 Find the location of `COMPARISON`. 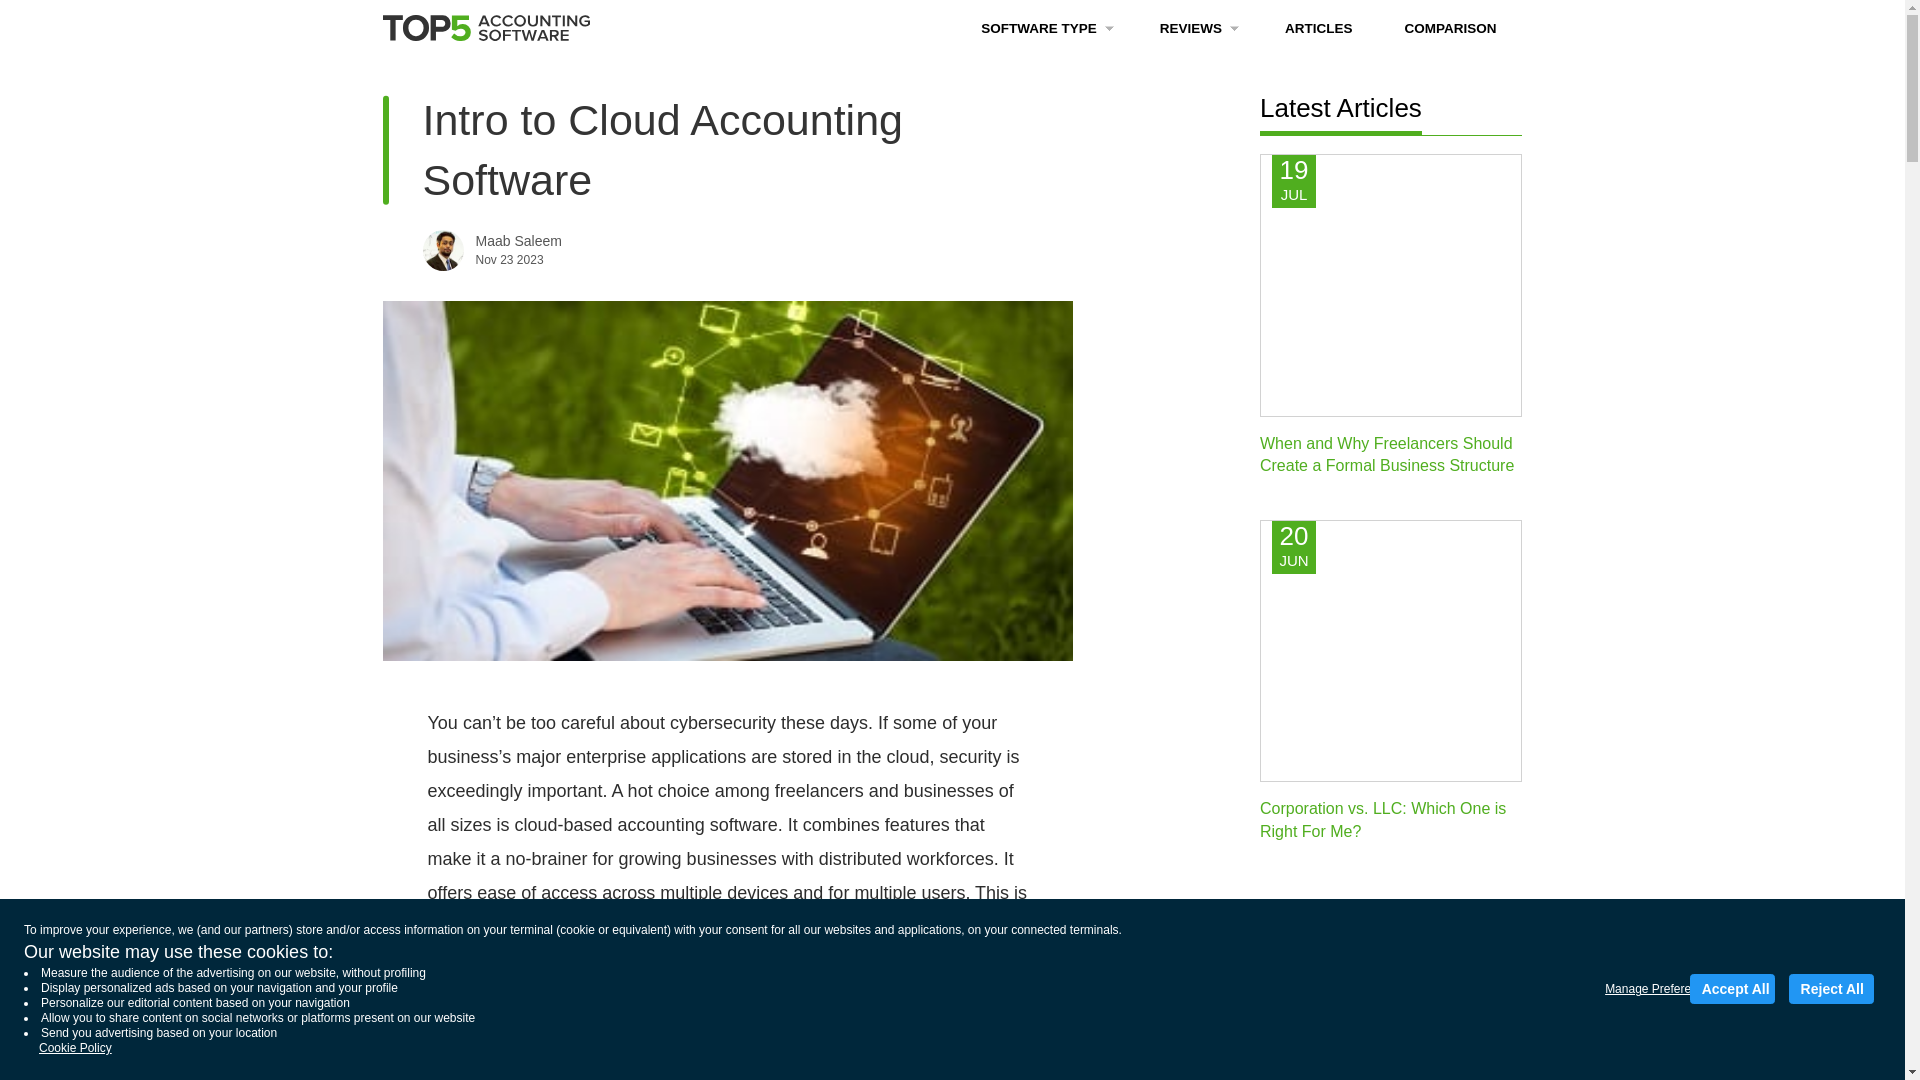

COMPARISON is located at coordinates (1450, 28).